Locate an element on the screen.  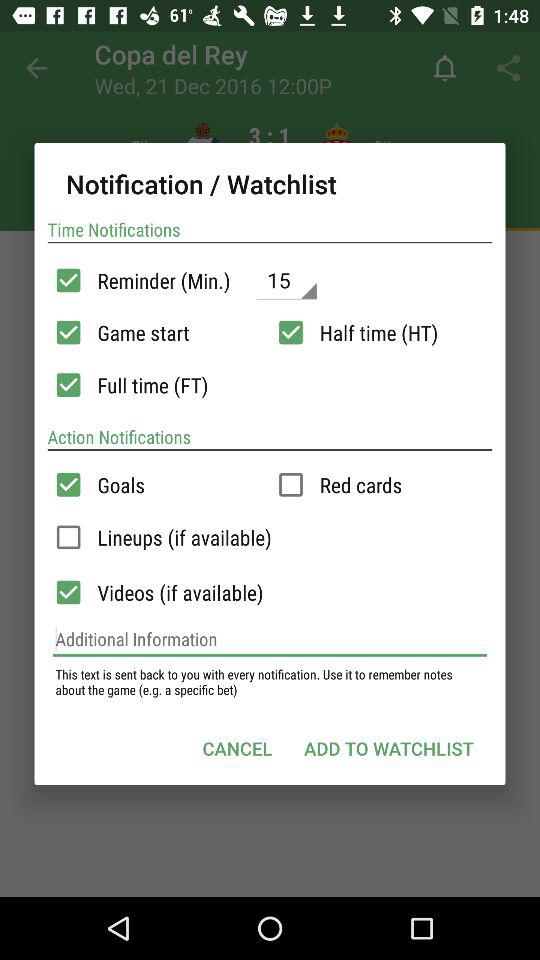
time setting in scroll is located at coordinates (290, 332).